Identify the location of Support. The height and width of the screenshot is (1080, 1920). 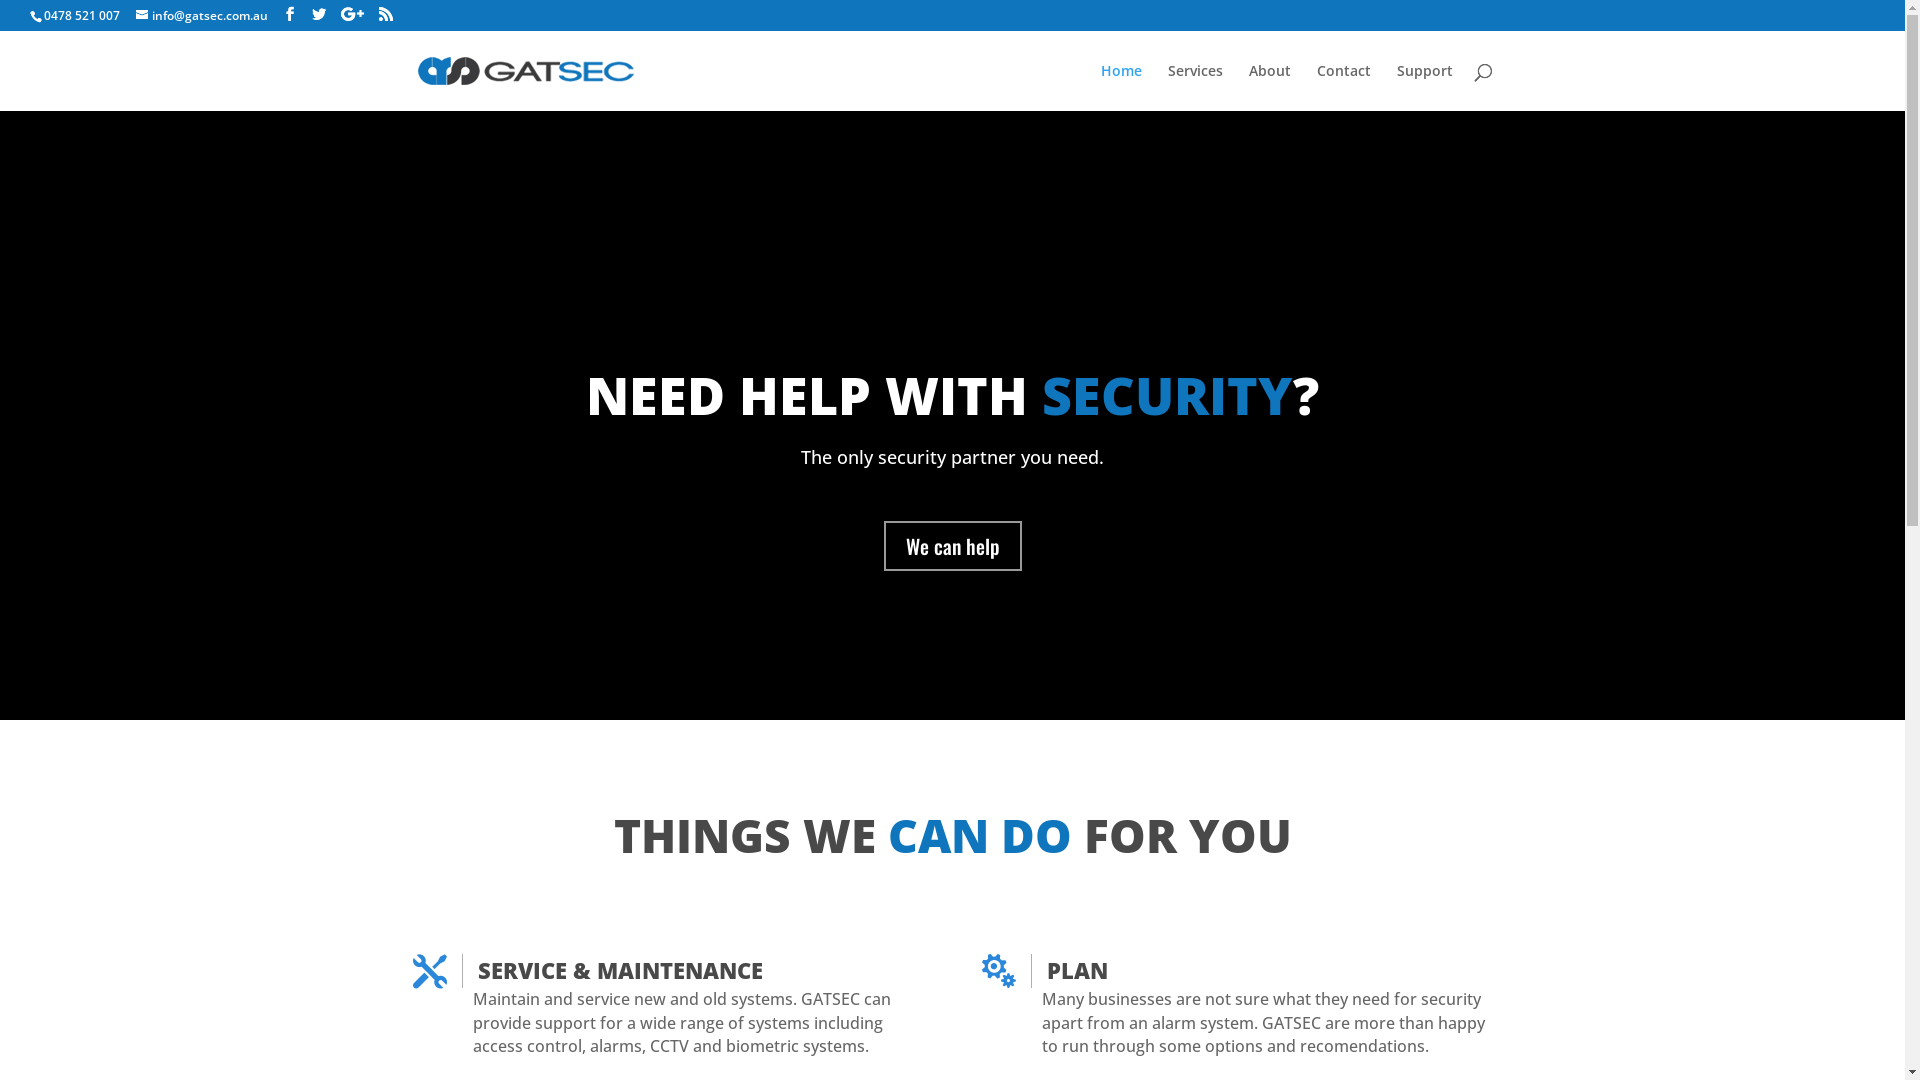
(1424, 88).